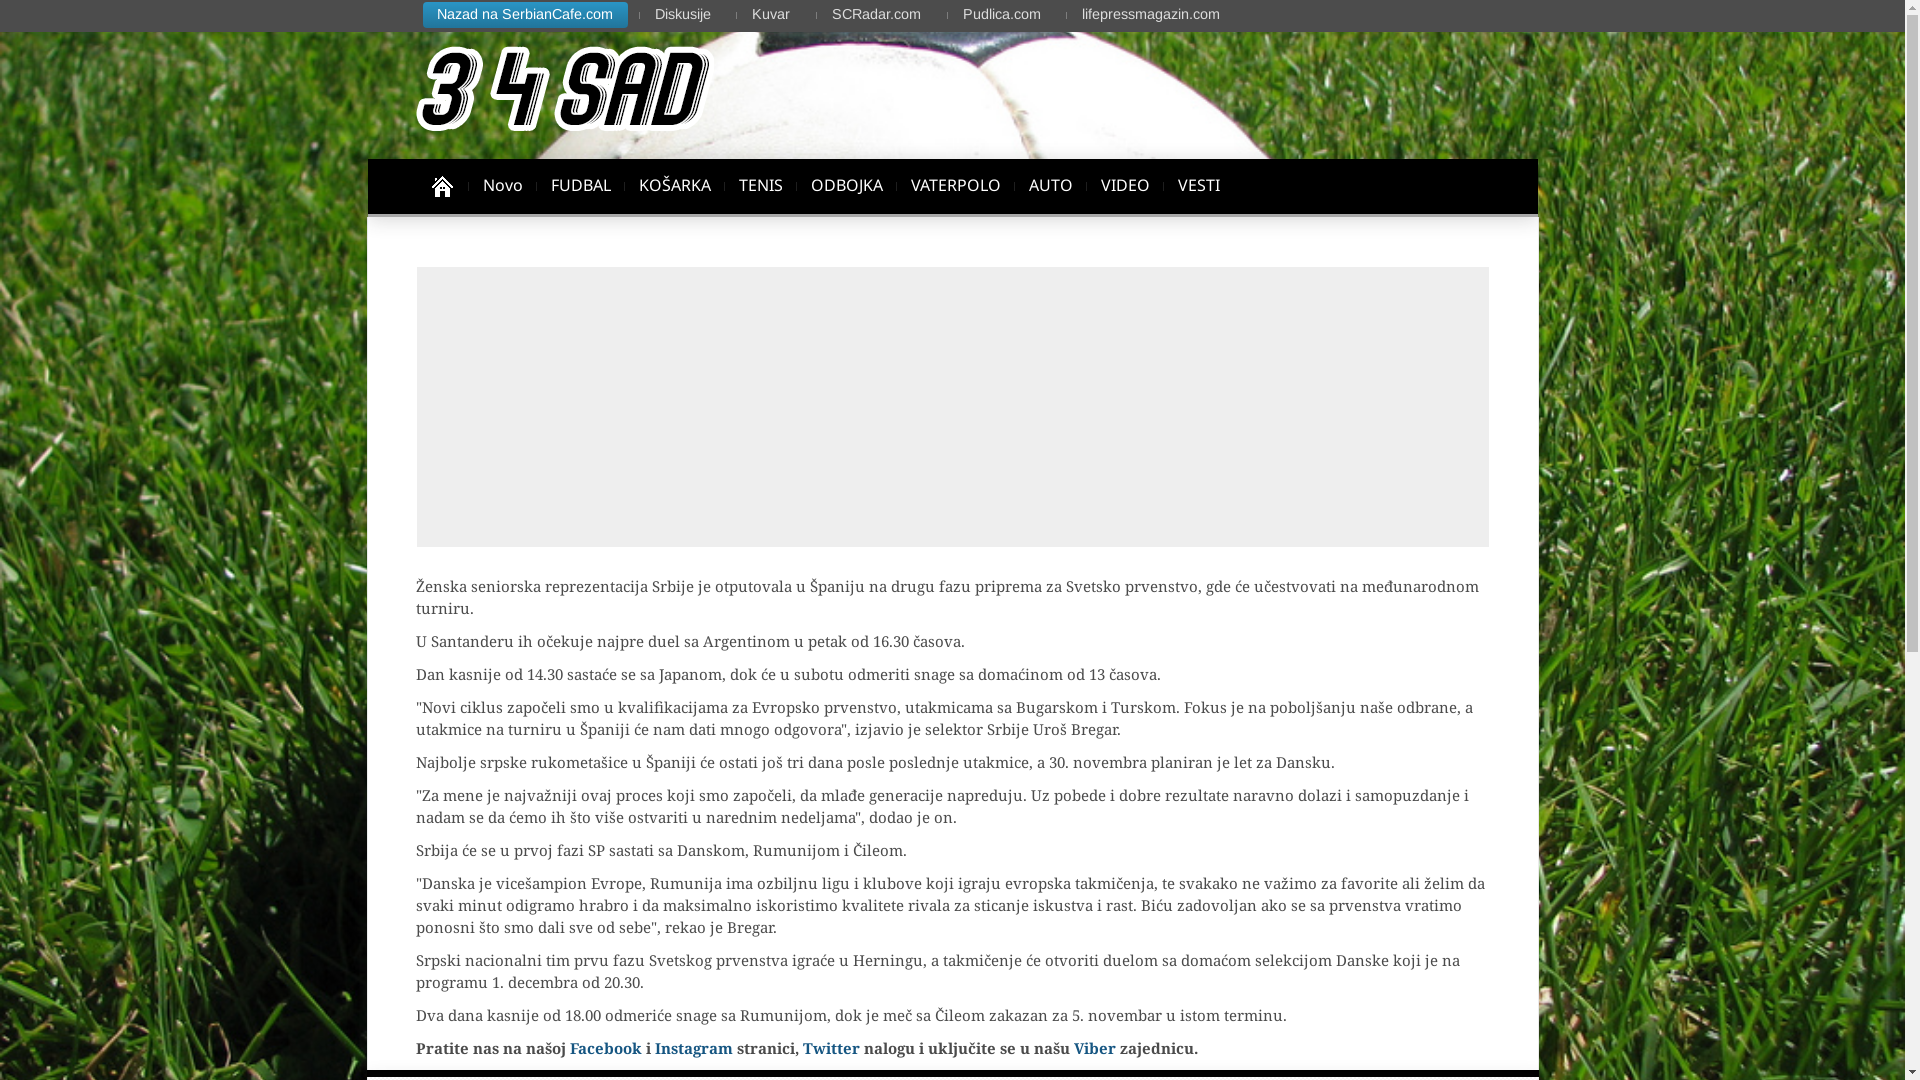  Describe the element at coordinates (771, 14) in the screenshot. I see `Kuvar` at that location.